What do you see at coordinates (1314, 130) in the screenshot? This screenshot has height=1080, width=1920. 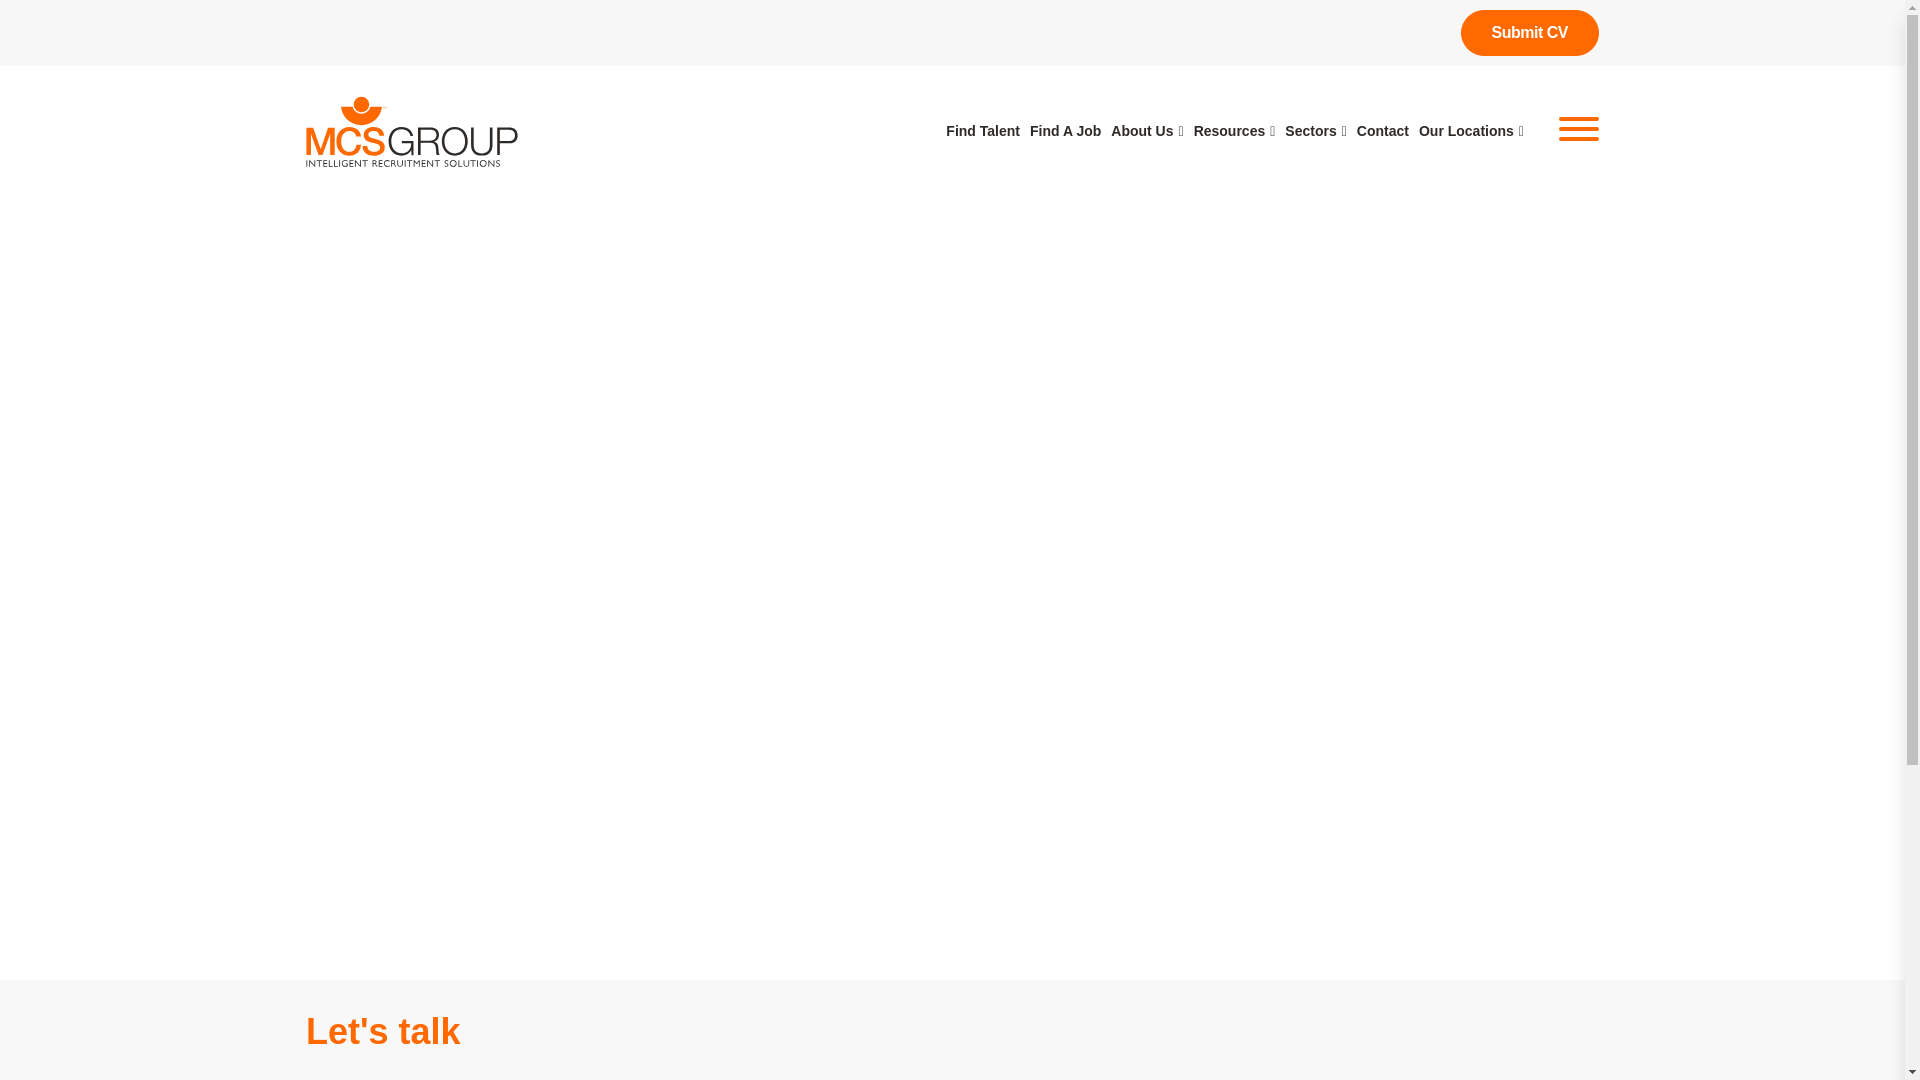 I see `Sectors` at bounding box center [1314, 130].